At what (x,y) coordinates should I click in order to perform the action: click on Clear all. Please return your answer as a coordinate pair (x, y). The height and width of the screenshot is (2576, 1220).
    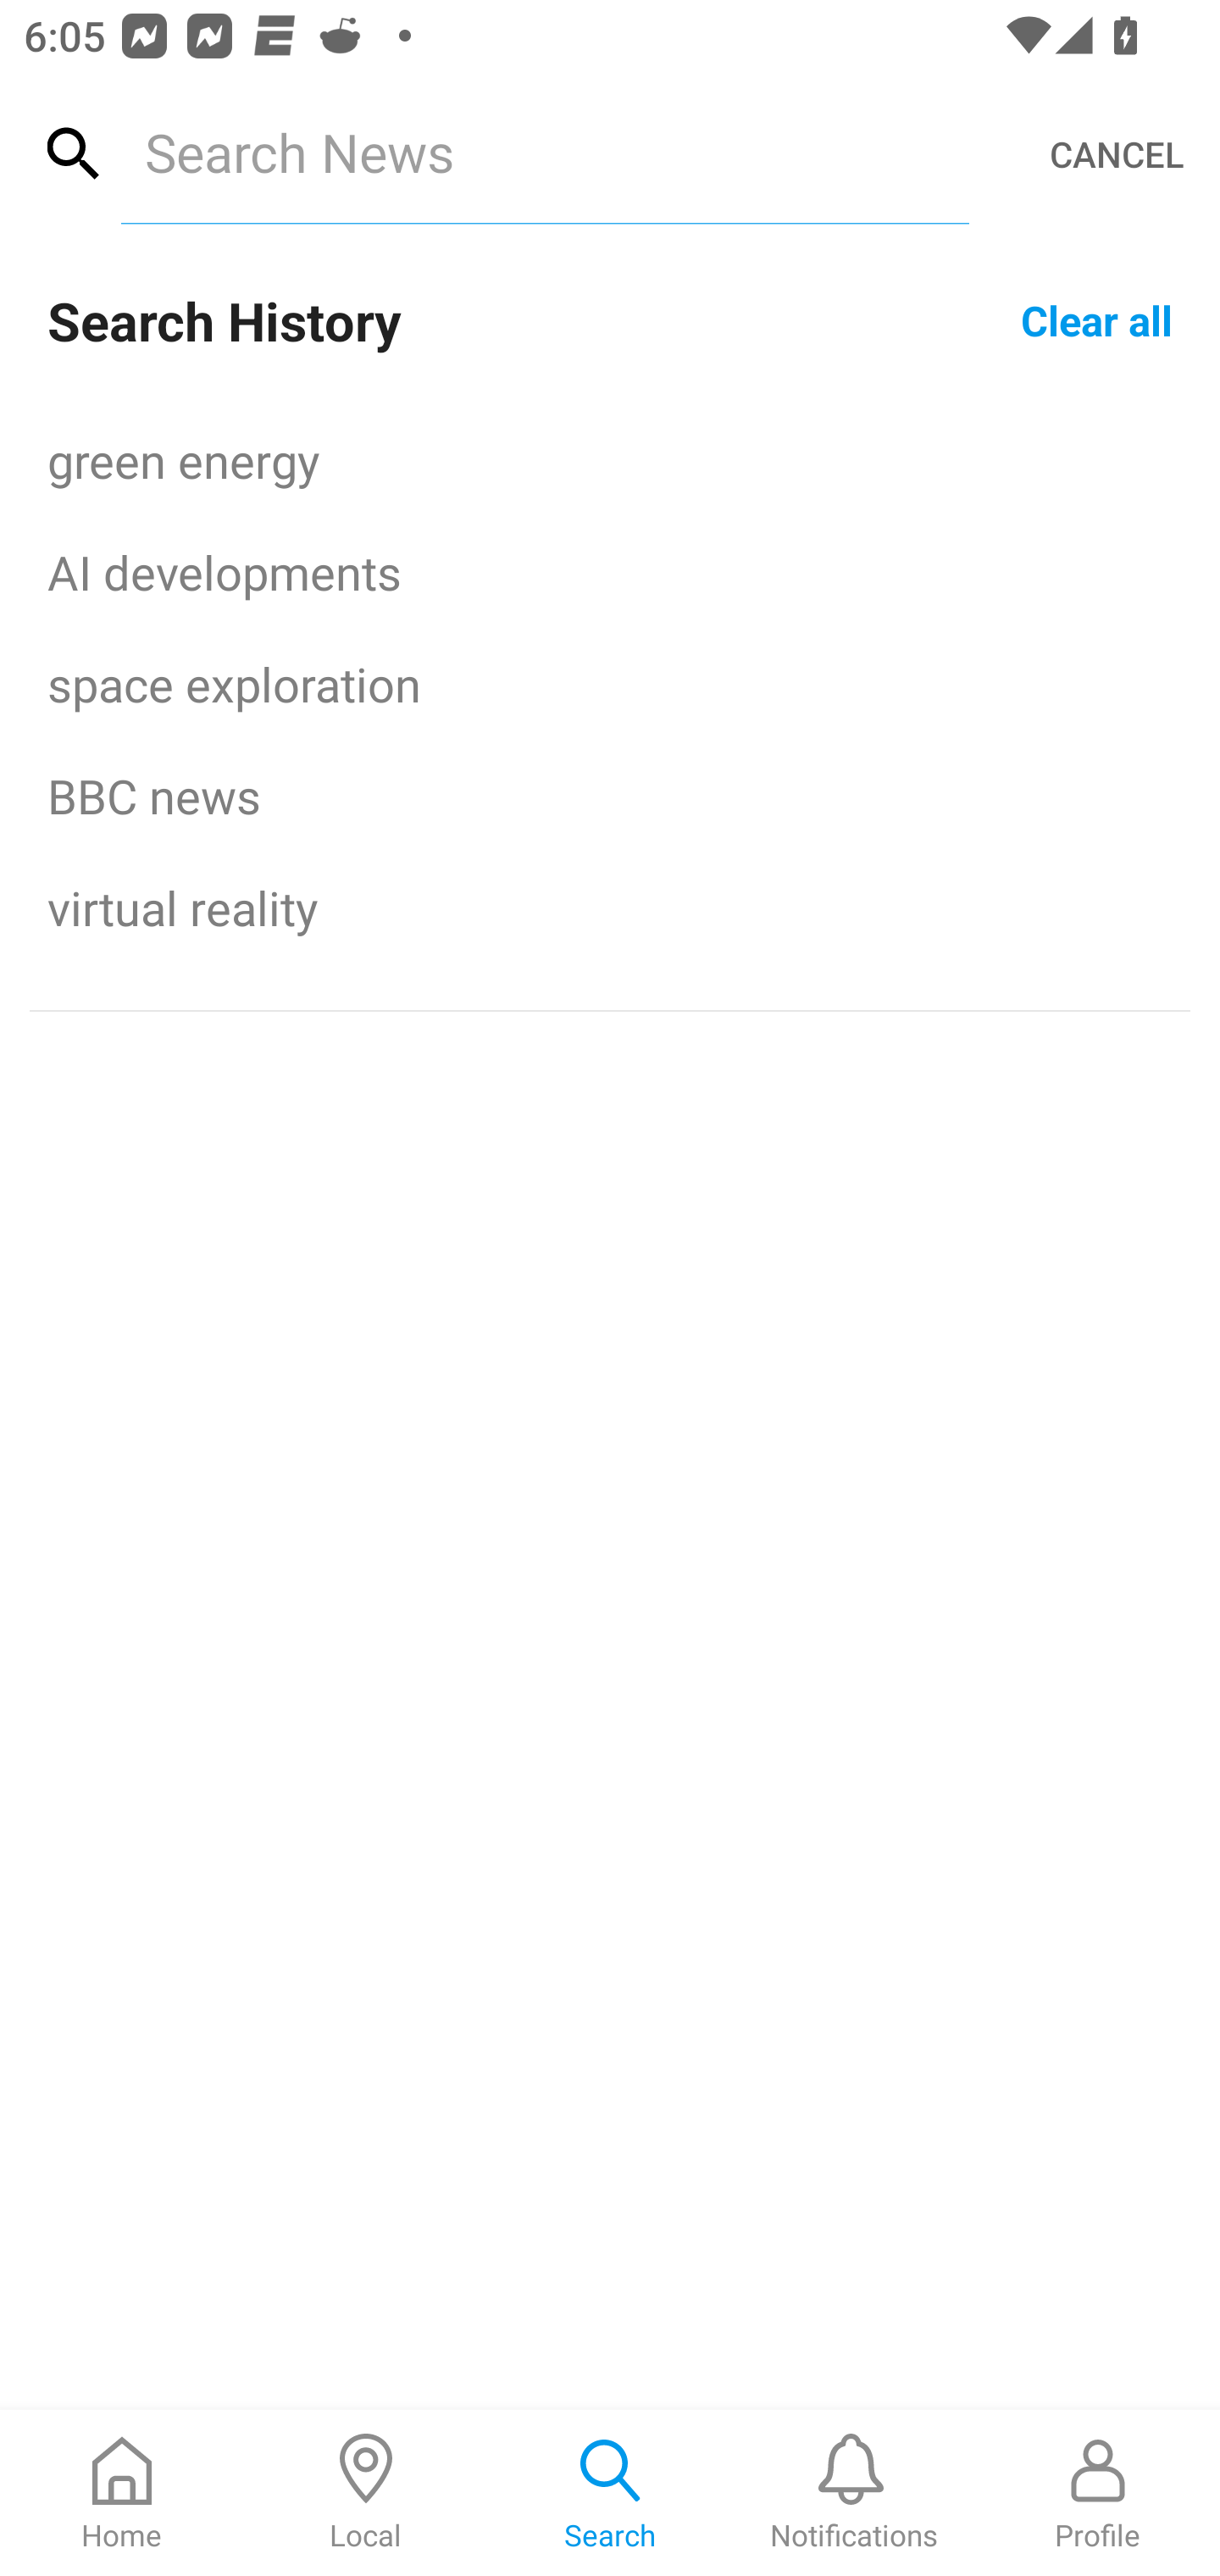
    Looking at the image, I should click on (1096, 319).